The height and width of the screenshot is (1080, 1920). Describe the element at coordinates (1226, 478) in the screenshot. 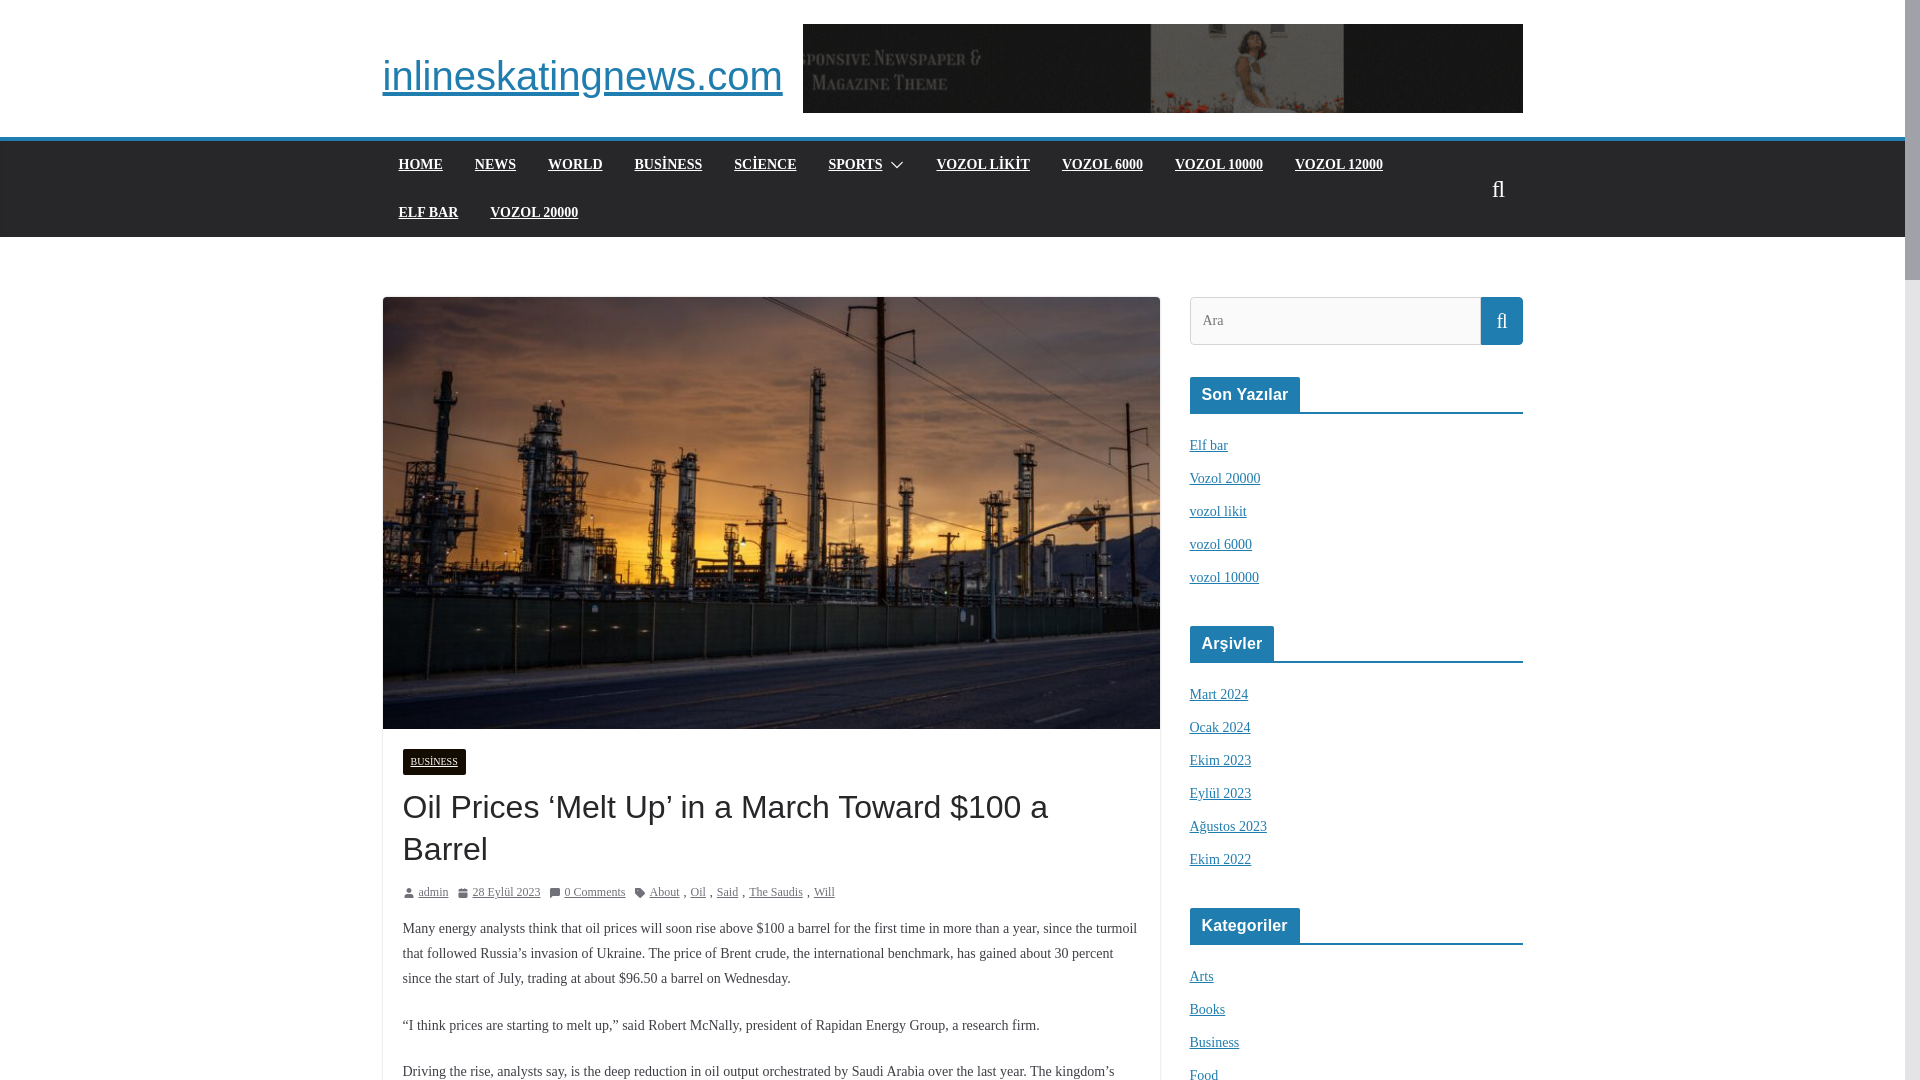

I see `Vozol 20000` at that location.